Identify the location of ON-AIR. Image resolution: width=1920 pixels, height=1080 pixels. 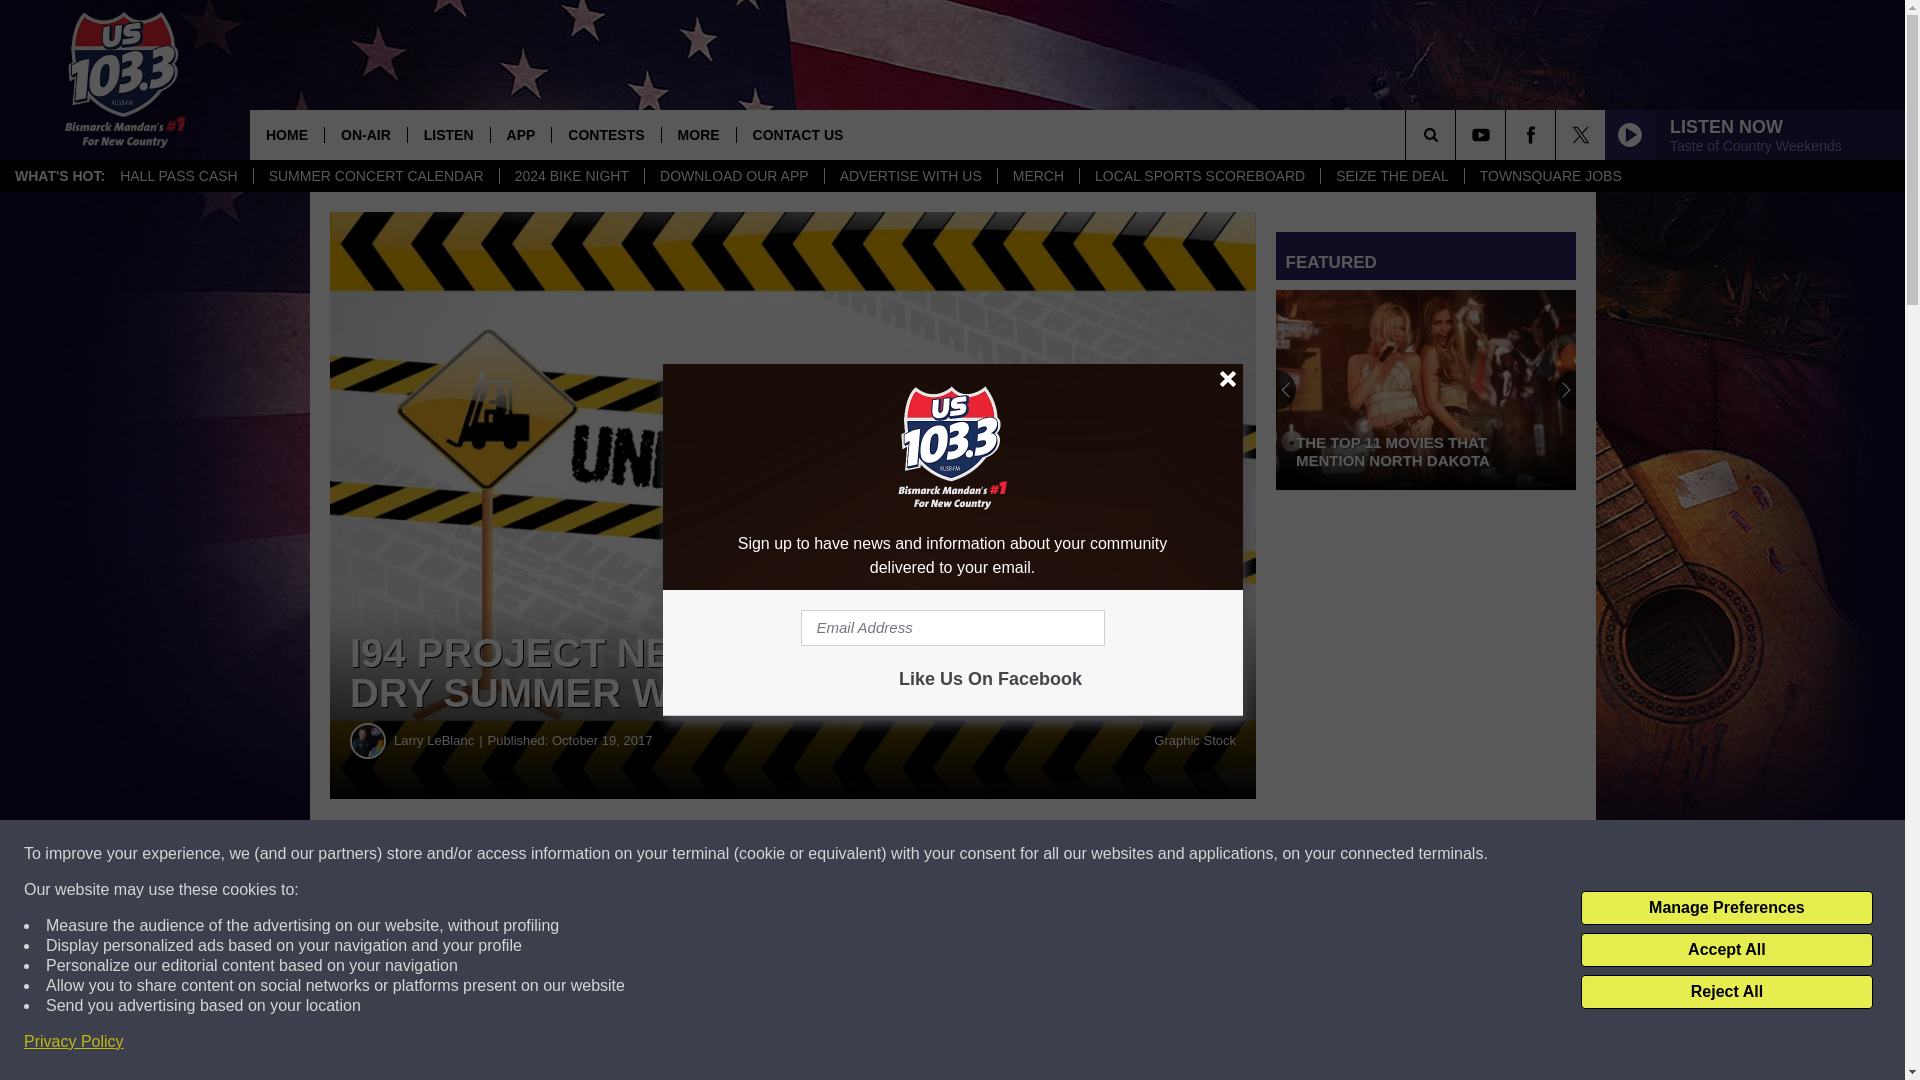
(366, 134).